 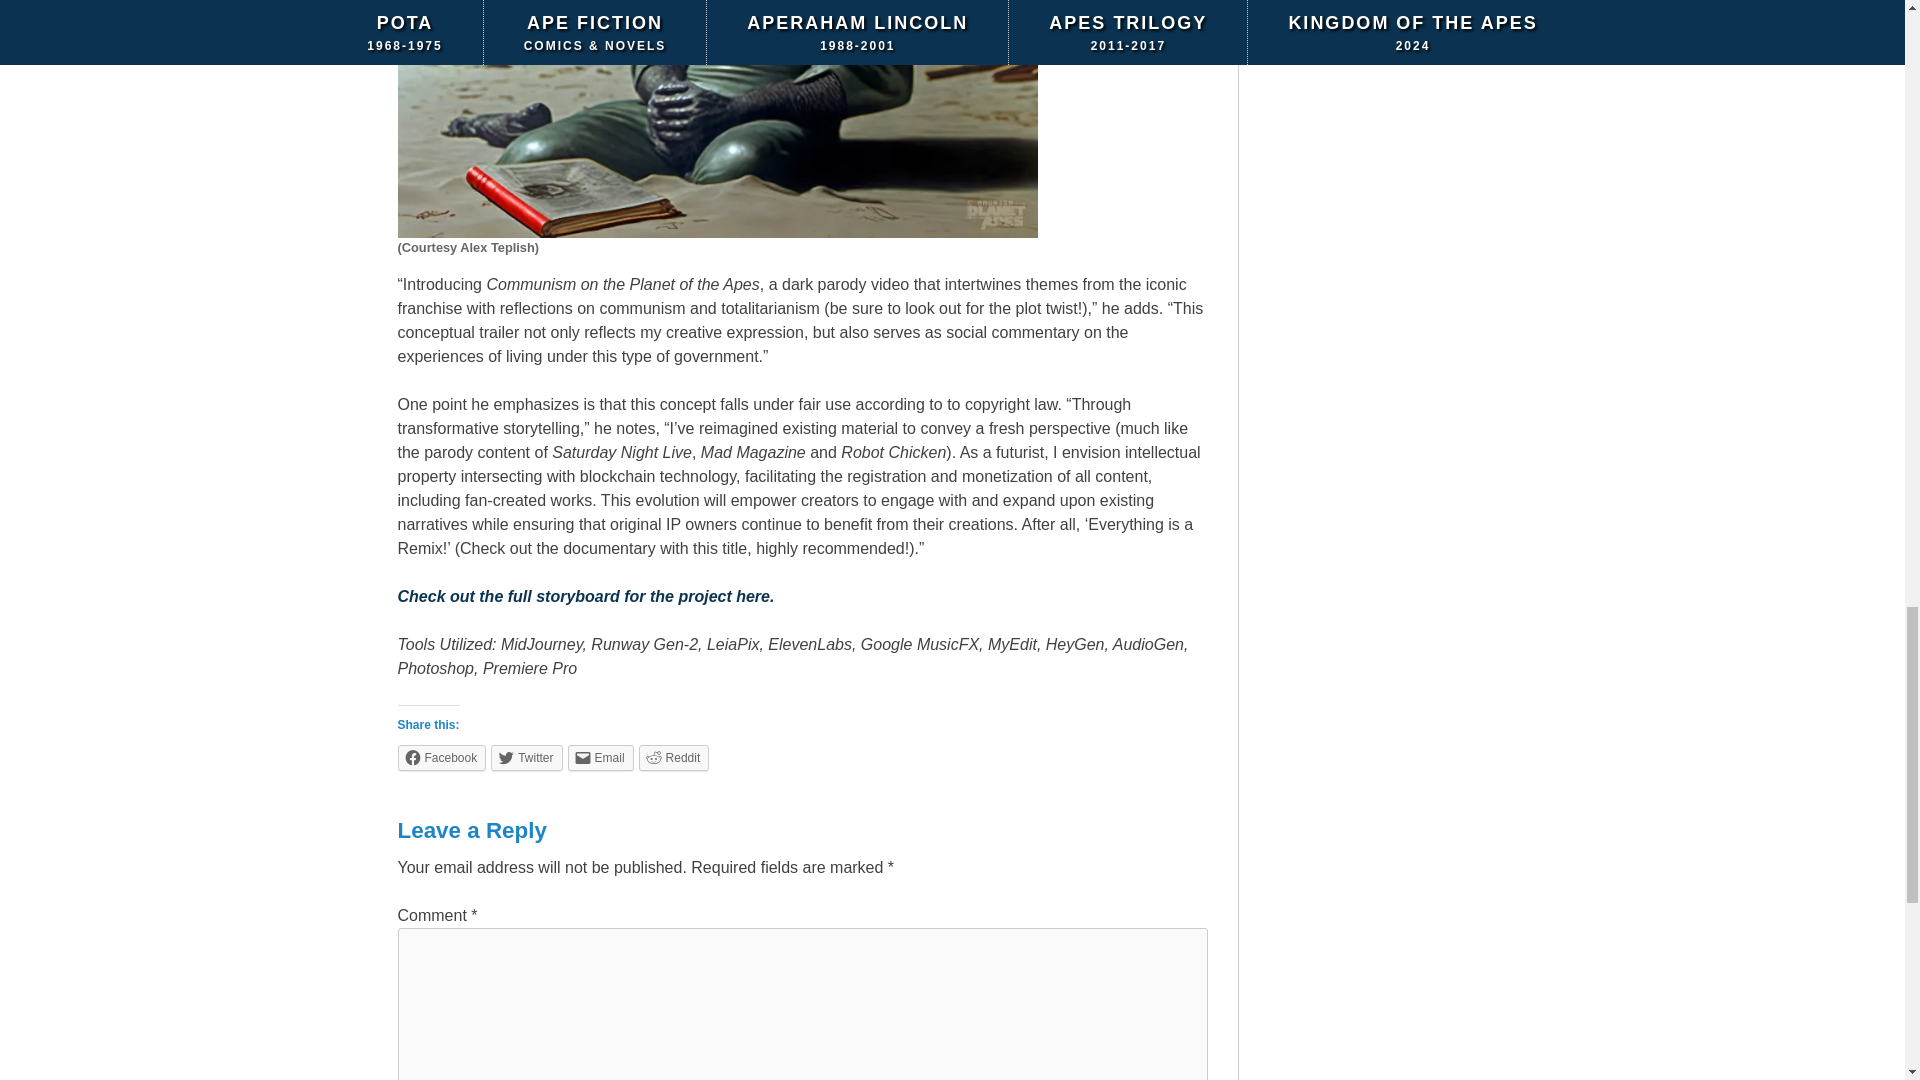 I want to click on Click to share on Twitter, so click(x=526, y=757).